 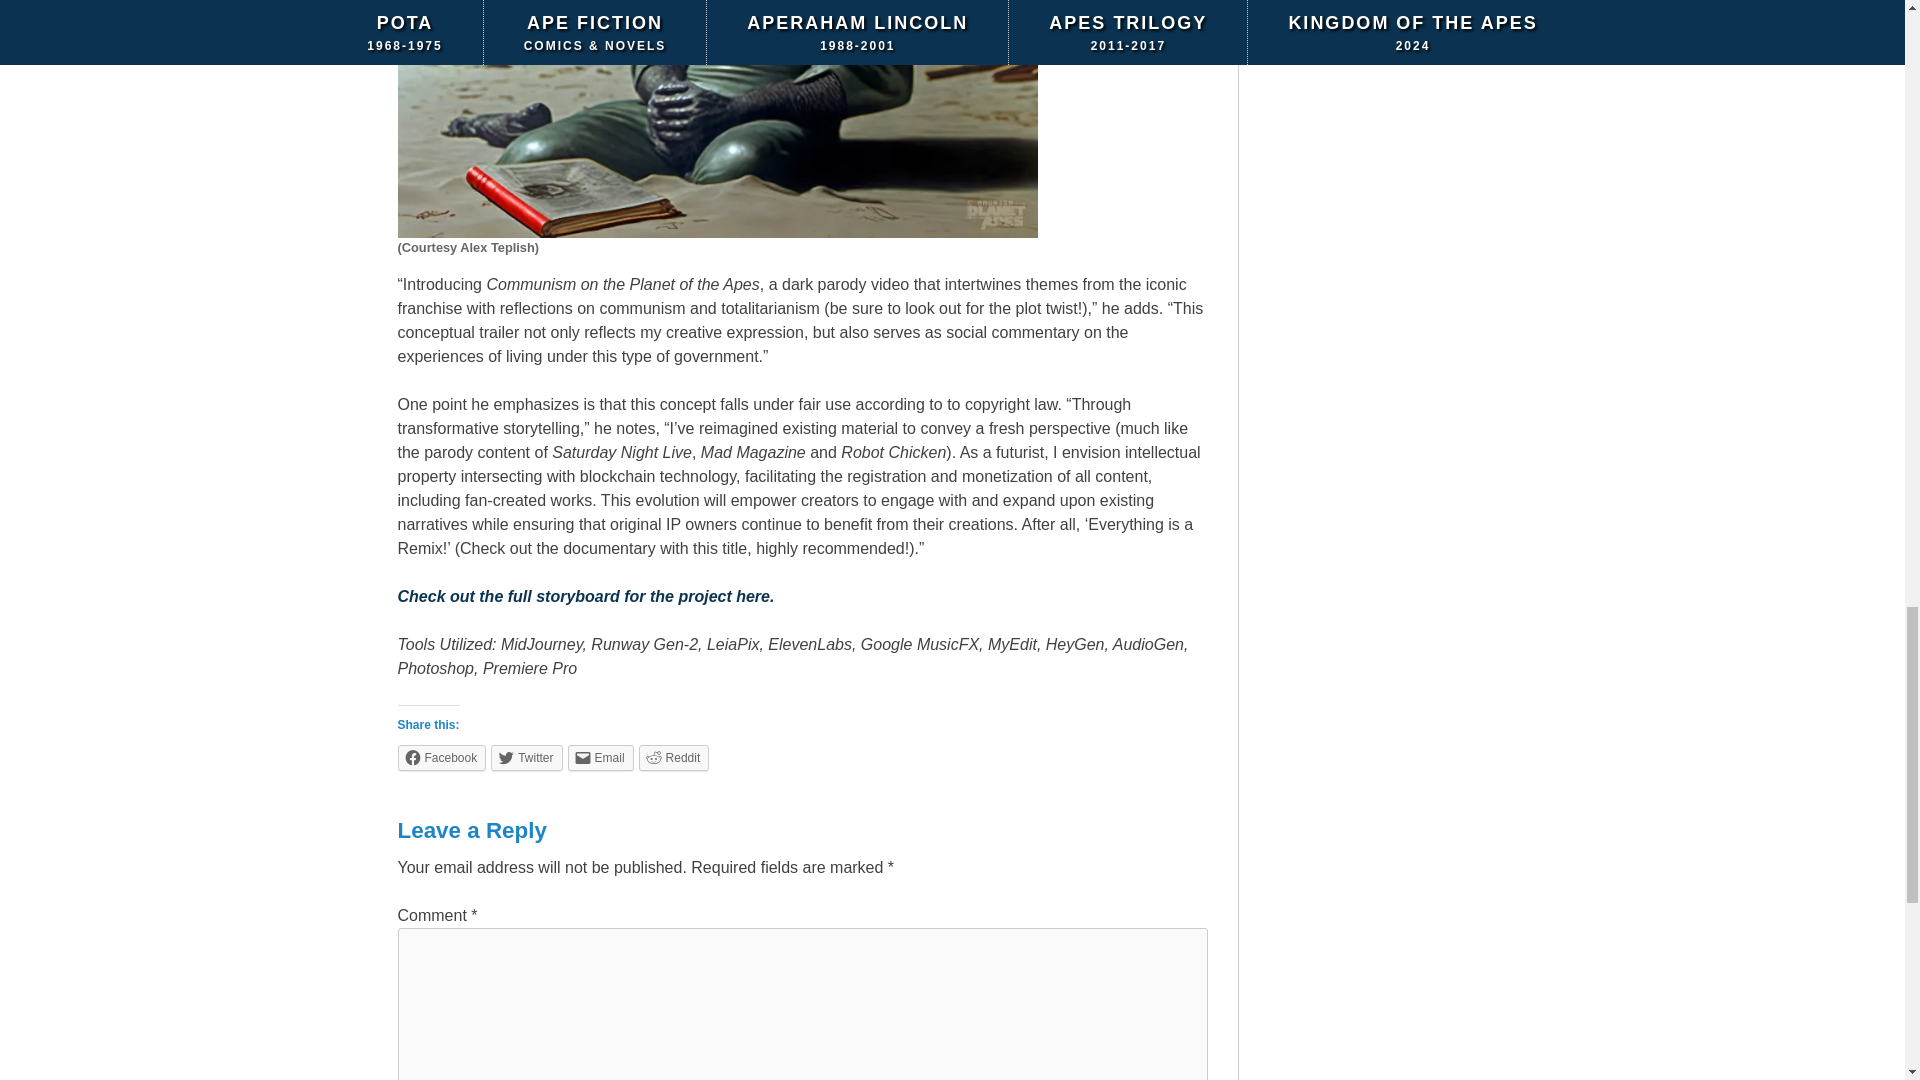 I want to click on Click to share on Twitter, so click(x=526, y=757).